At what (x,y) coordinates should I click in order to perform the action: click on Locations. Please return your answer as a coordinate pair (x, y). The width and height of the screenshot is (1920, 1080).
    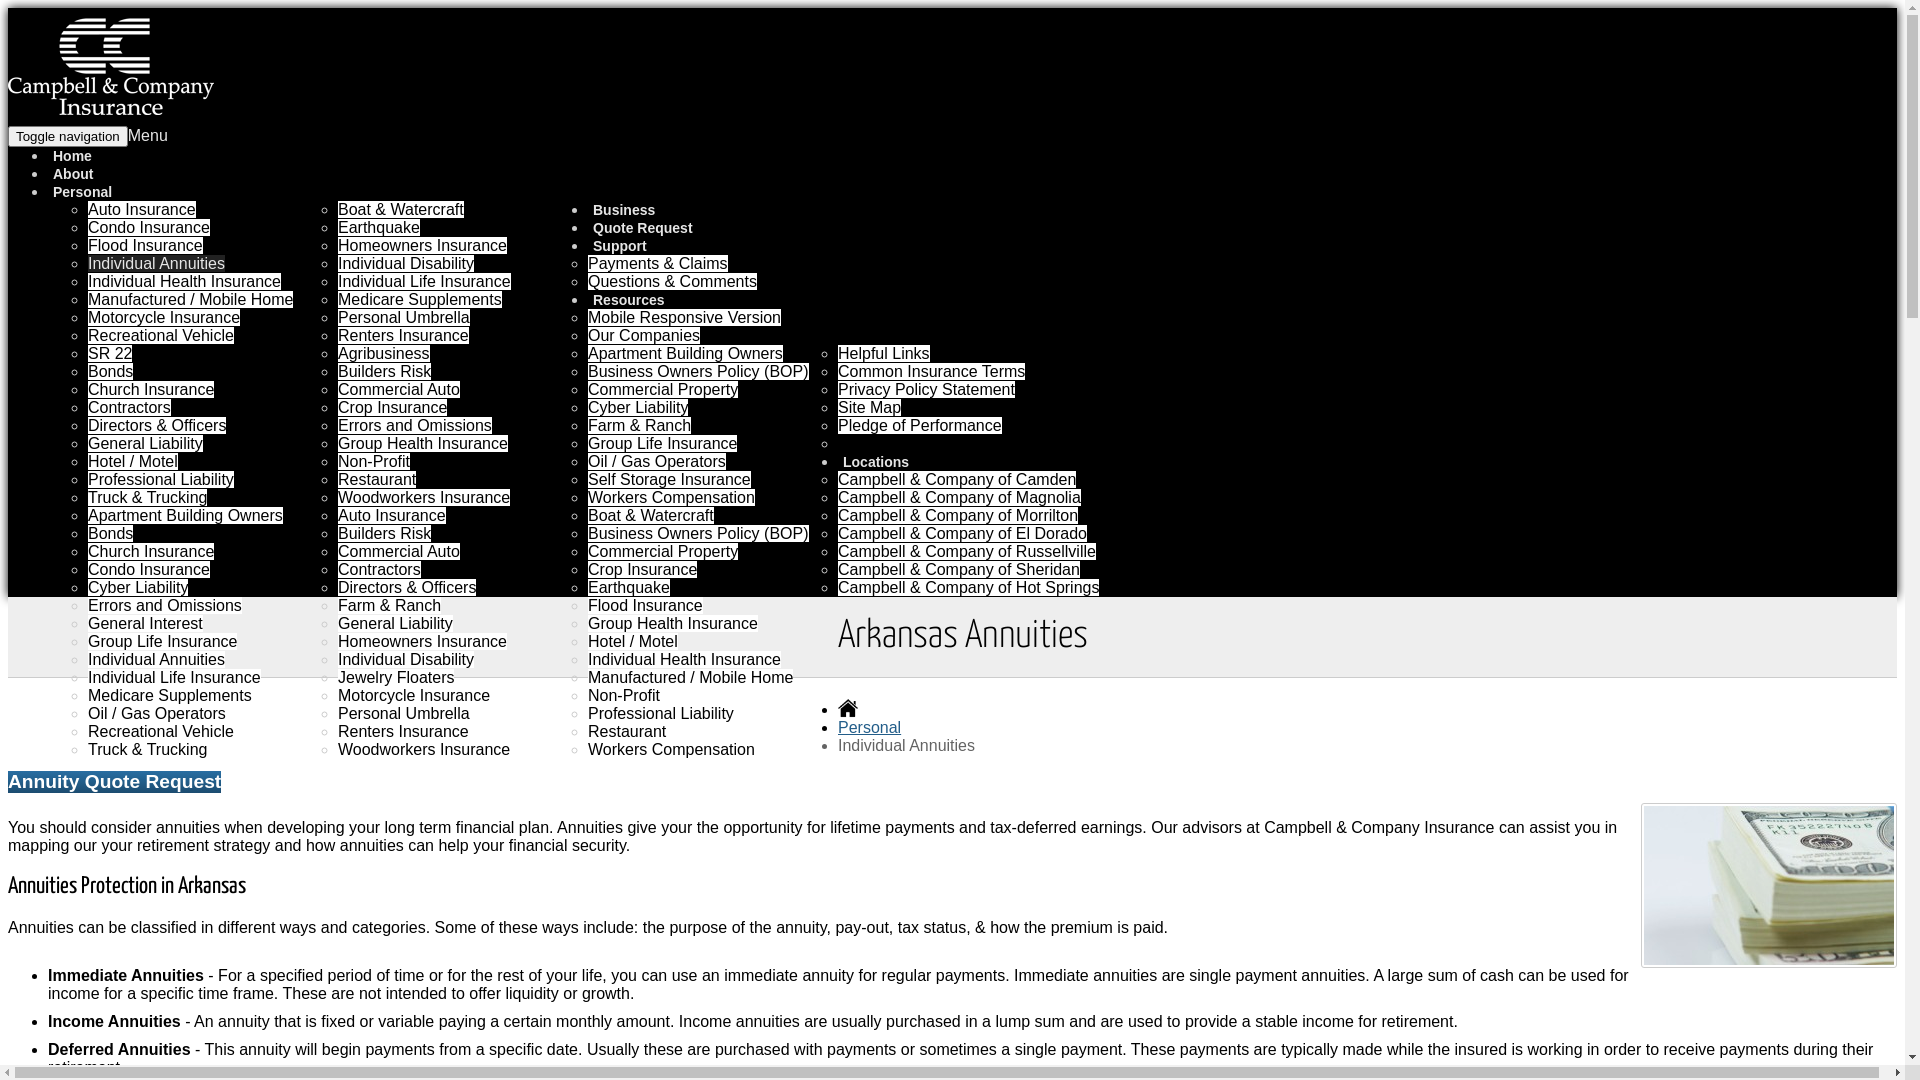
    Looking at the image, I should click on (878, 462).